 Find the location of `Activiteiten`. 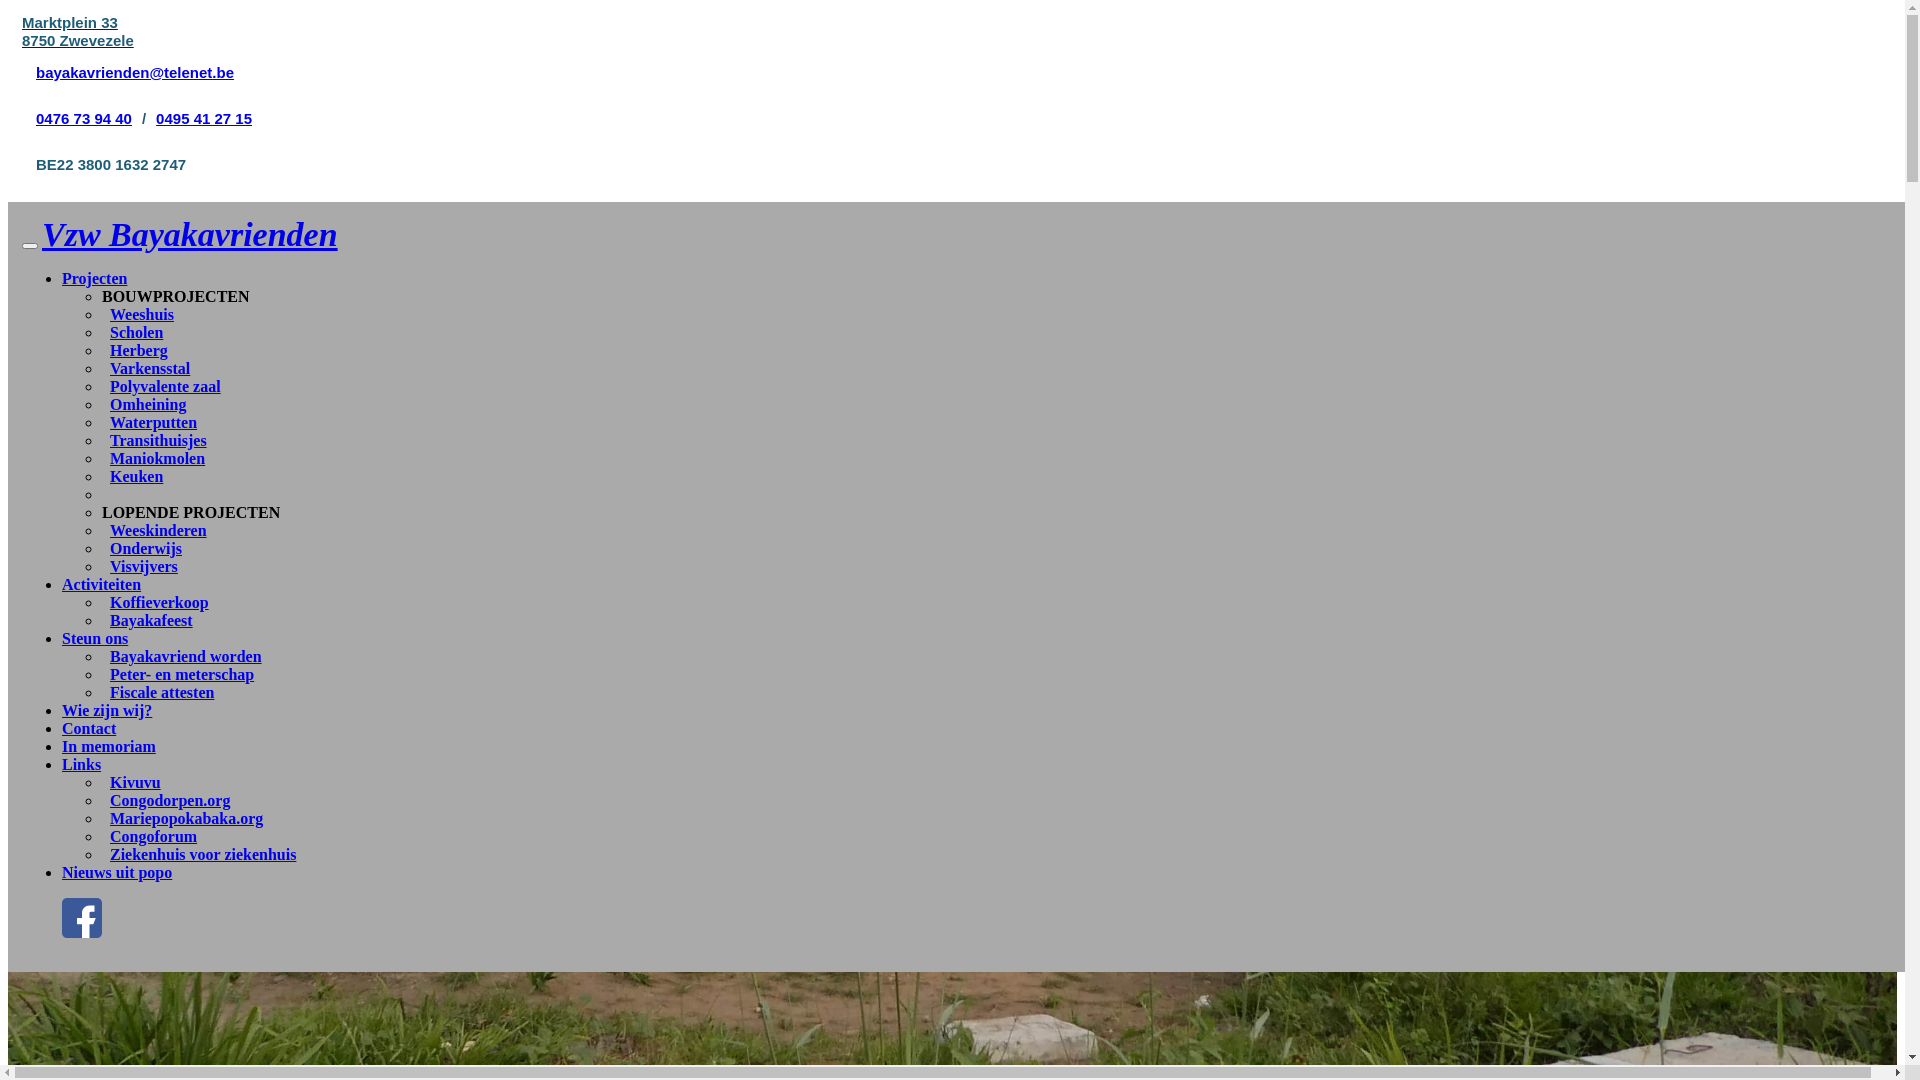

Activiteiten is located at coordinates (102, 584).